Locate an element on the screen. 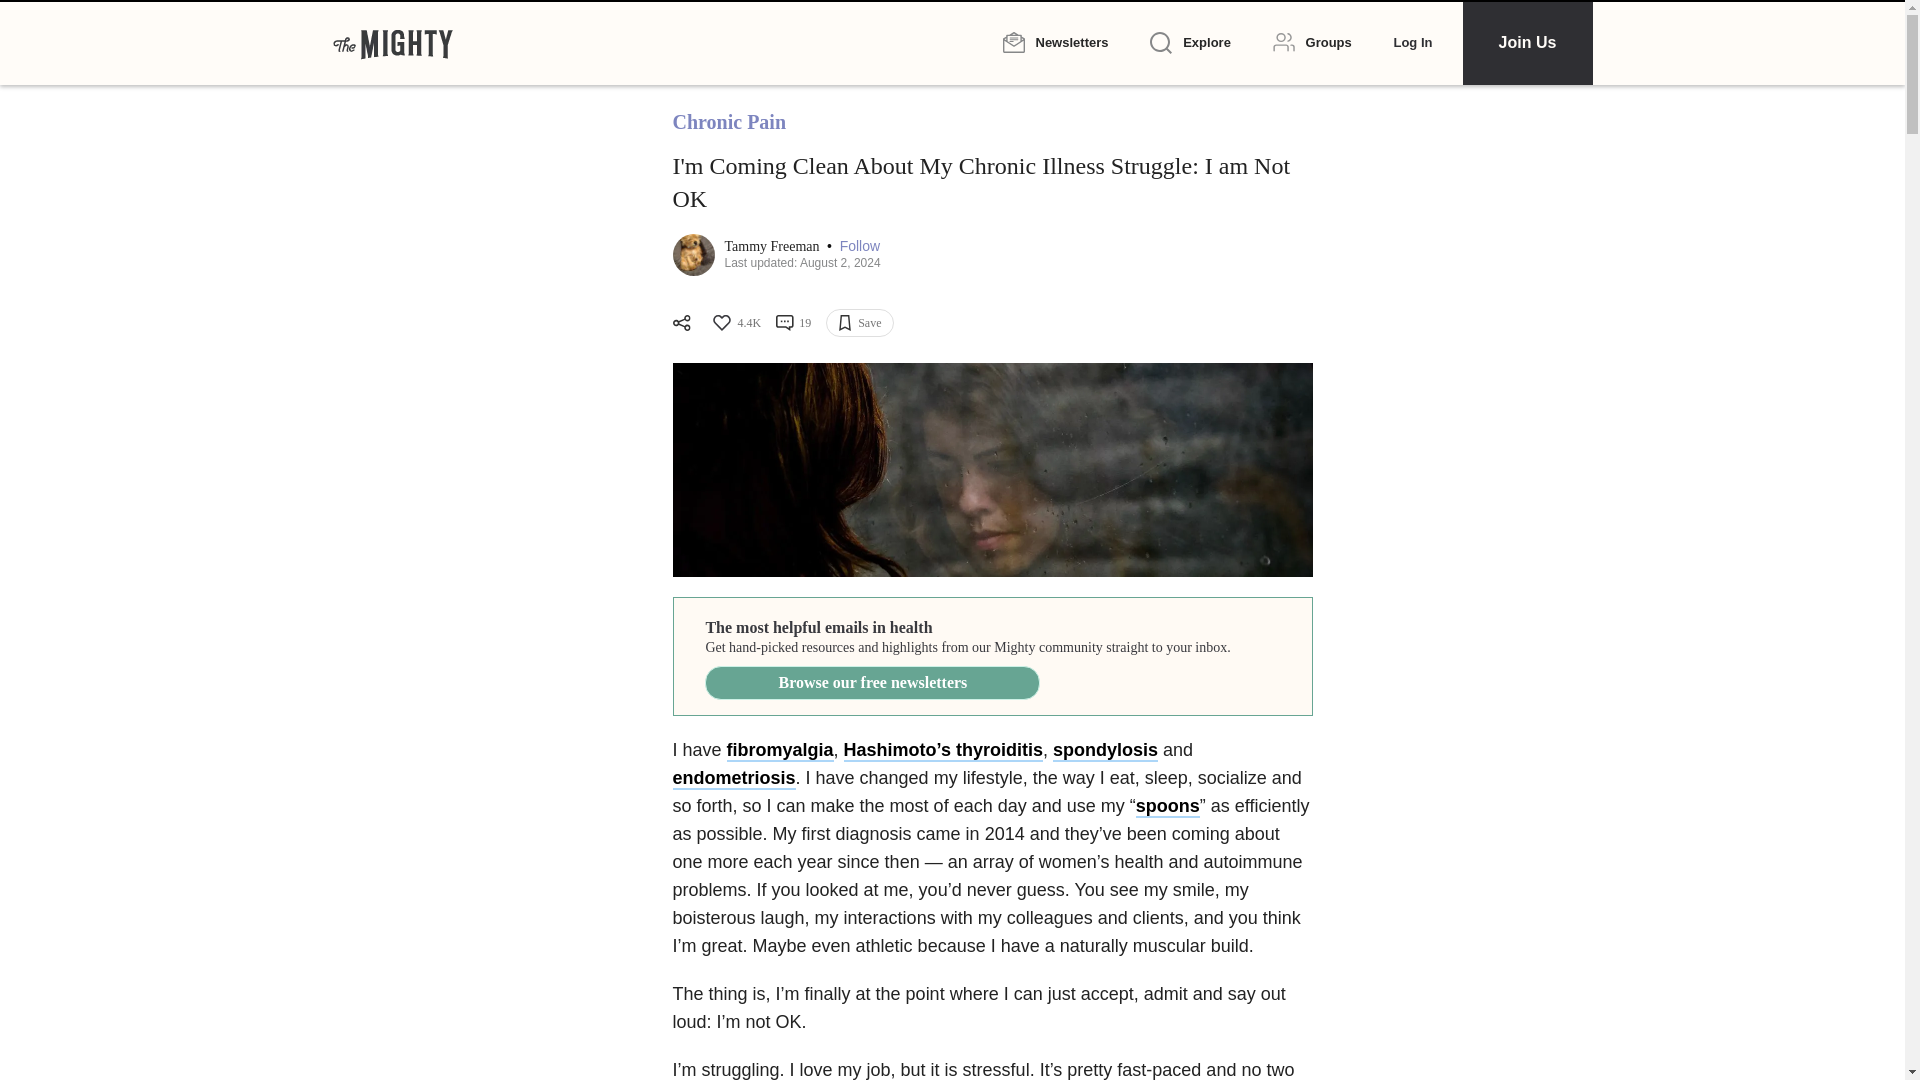 The width and height of the screenshot is (1920, 1080). Groups is located at coordinates (1312, 42).